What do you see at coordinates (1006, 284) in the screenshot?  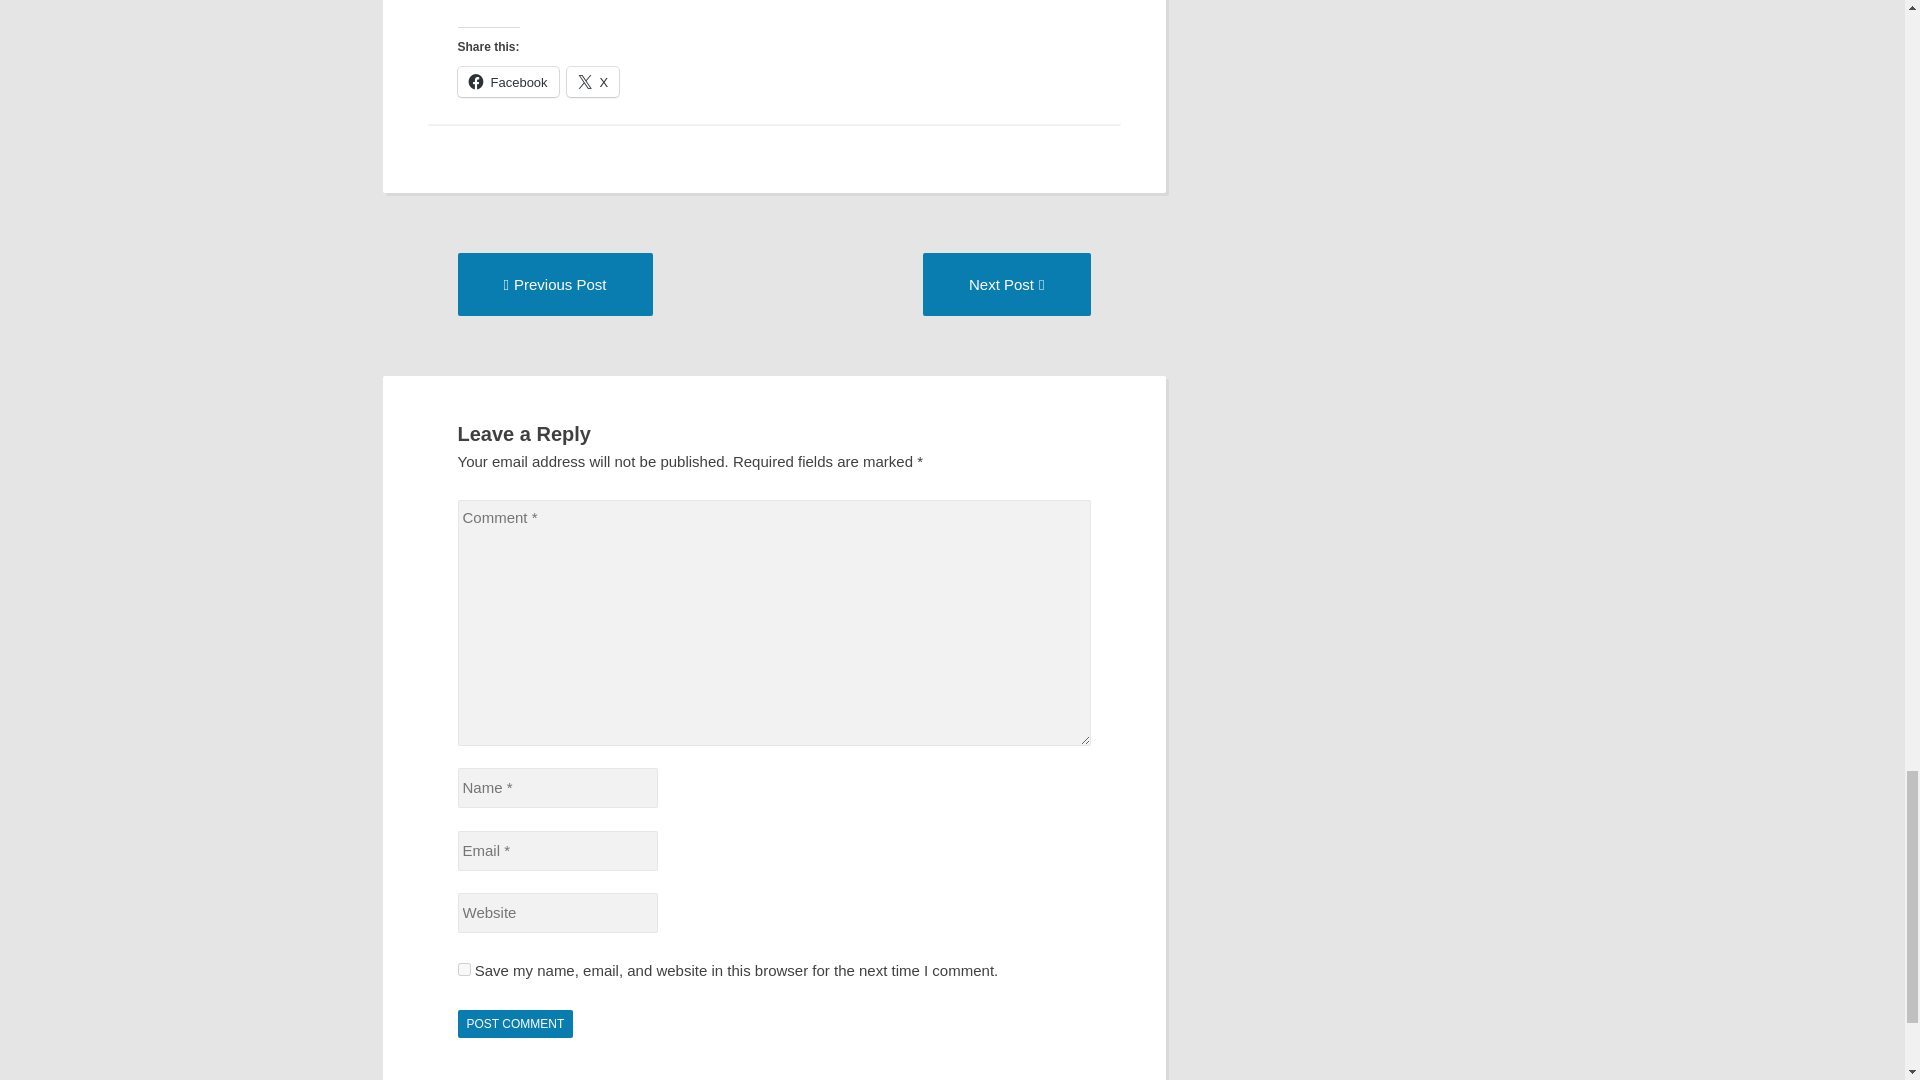 I see `Click to share on X` at bounding box center [1006, 284].